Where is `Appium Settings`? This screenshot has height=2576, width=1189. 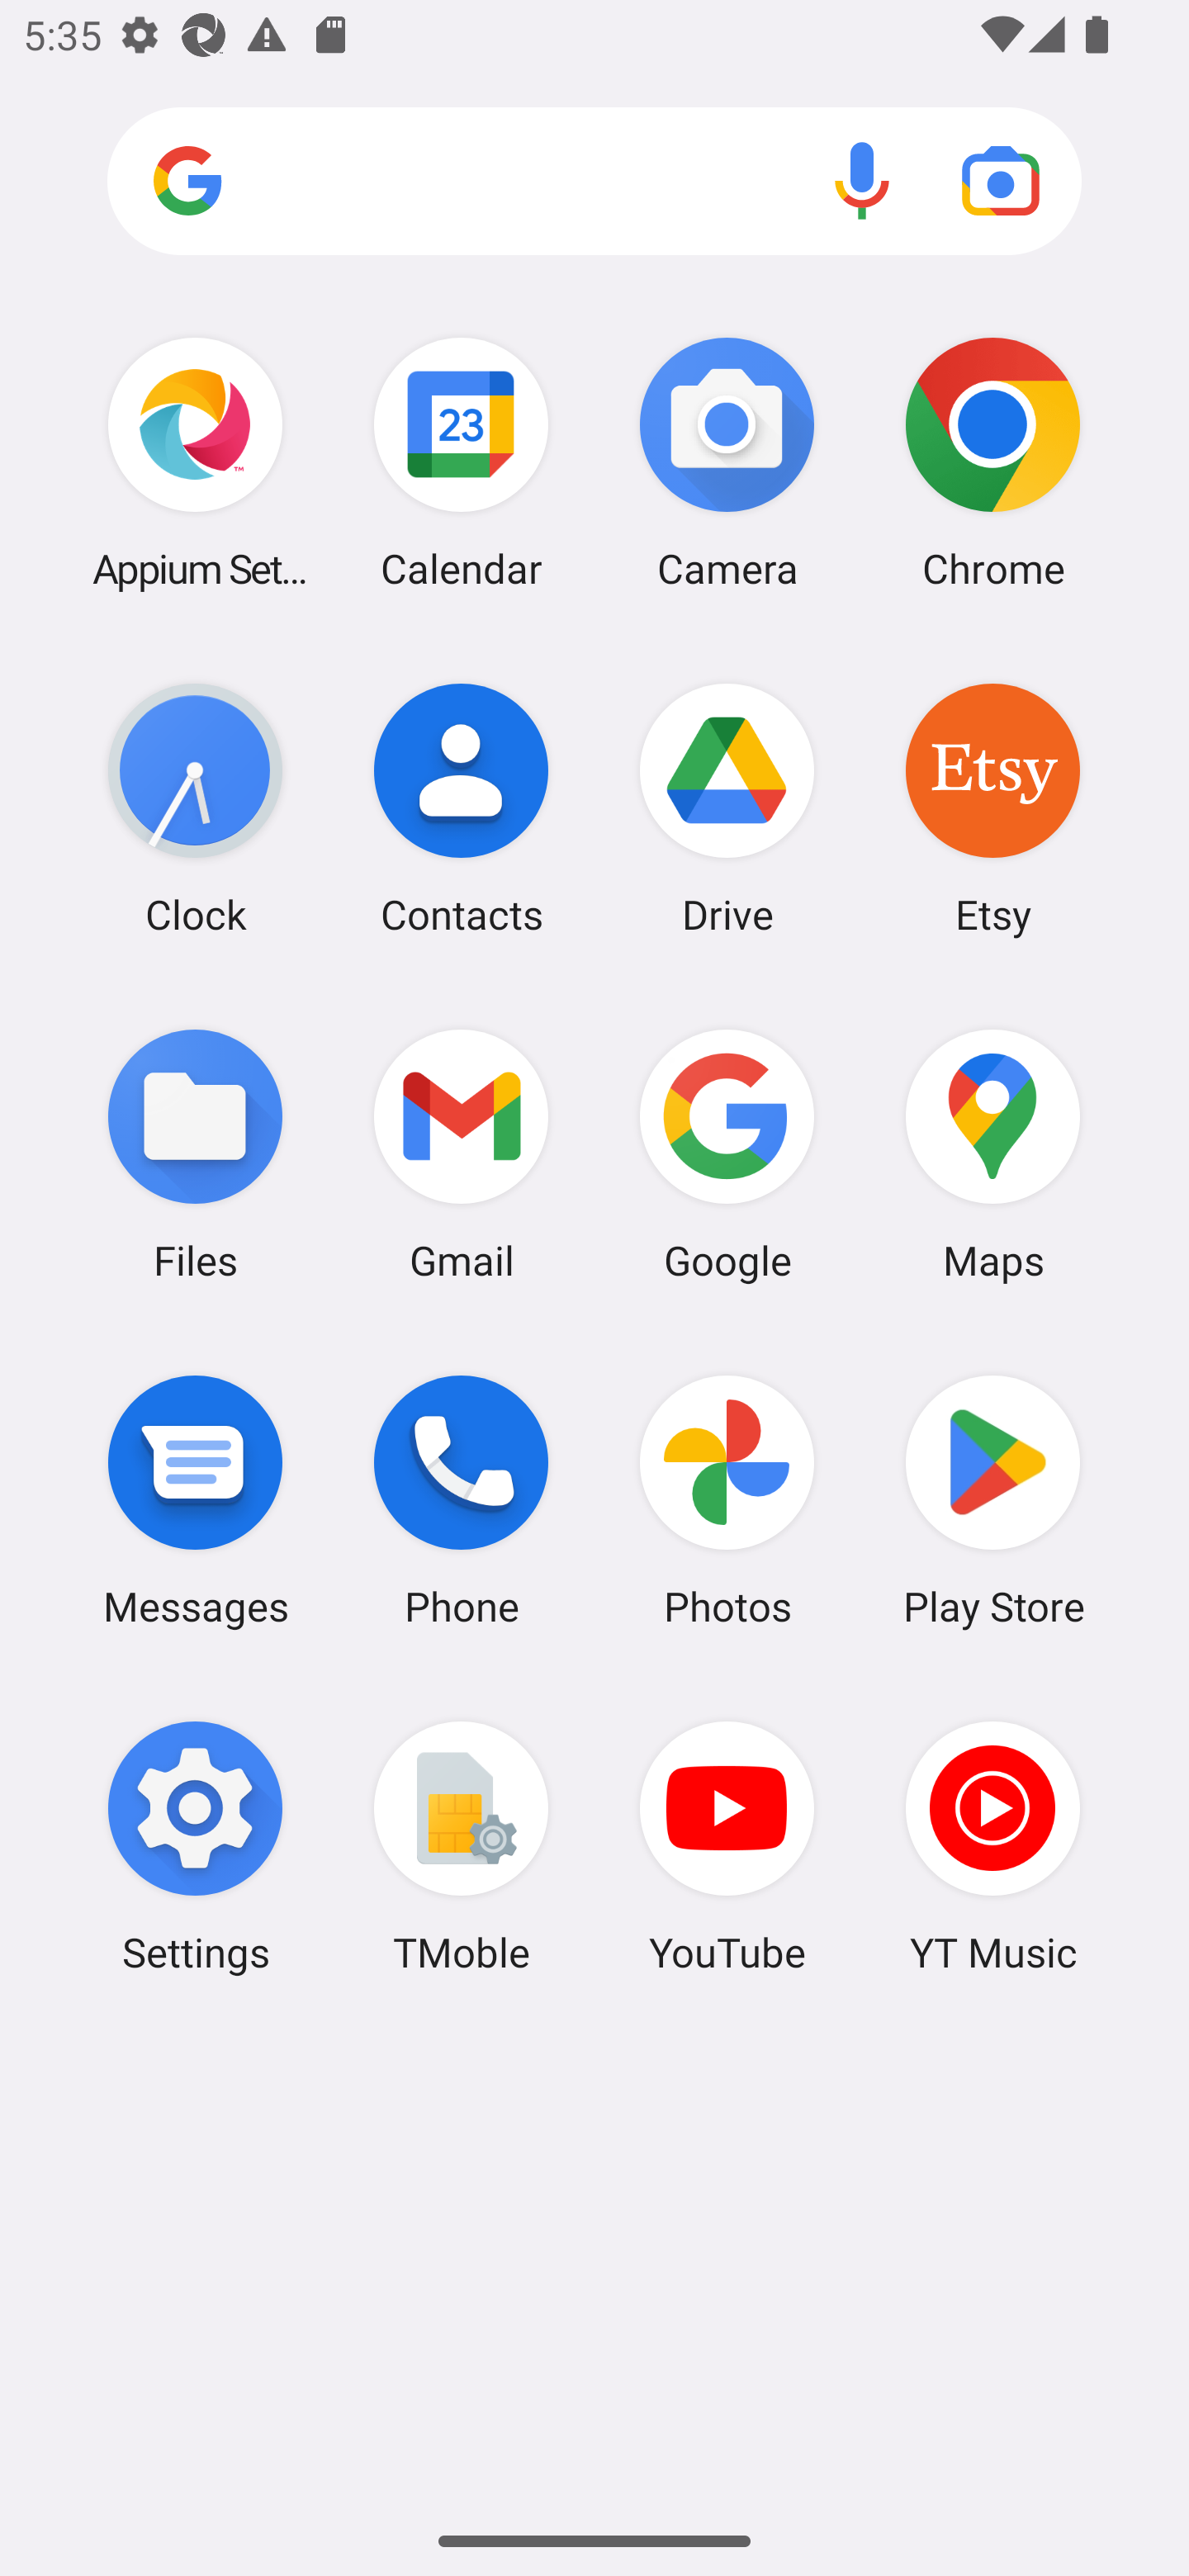 Appium Settings is located at coordinates (195, 462).